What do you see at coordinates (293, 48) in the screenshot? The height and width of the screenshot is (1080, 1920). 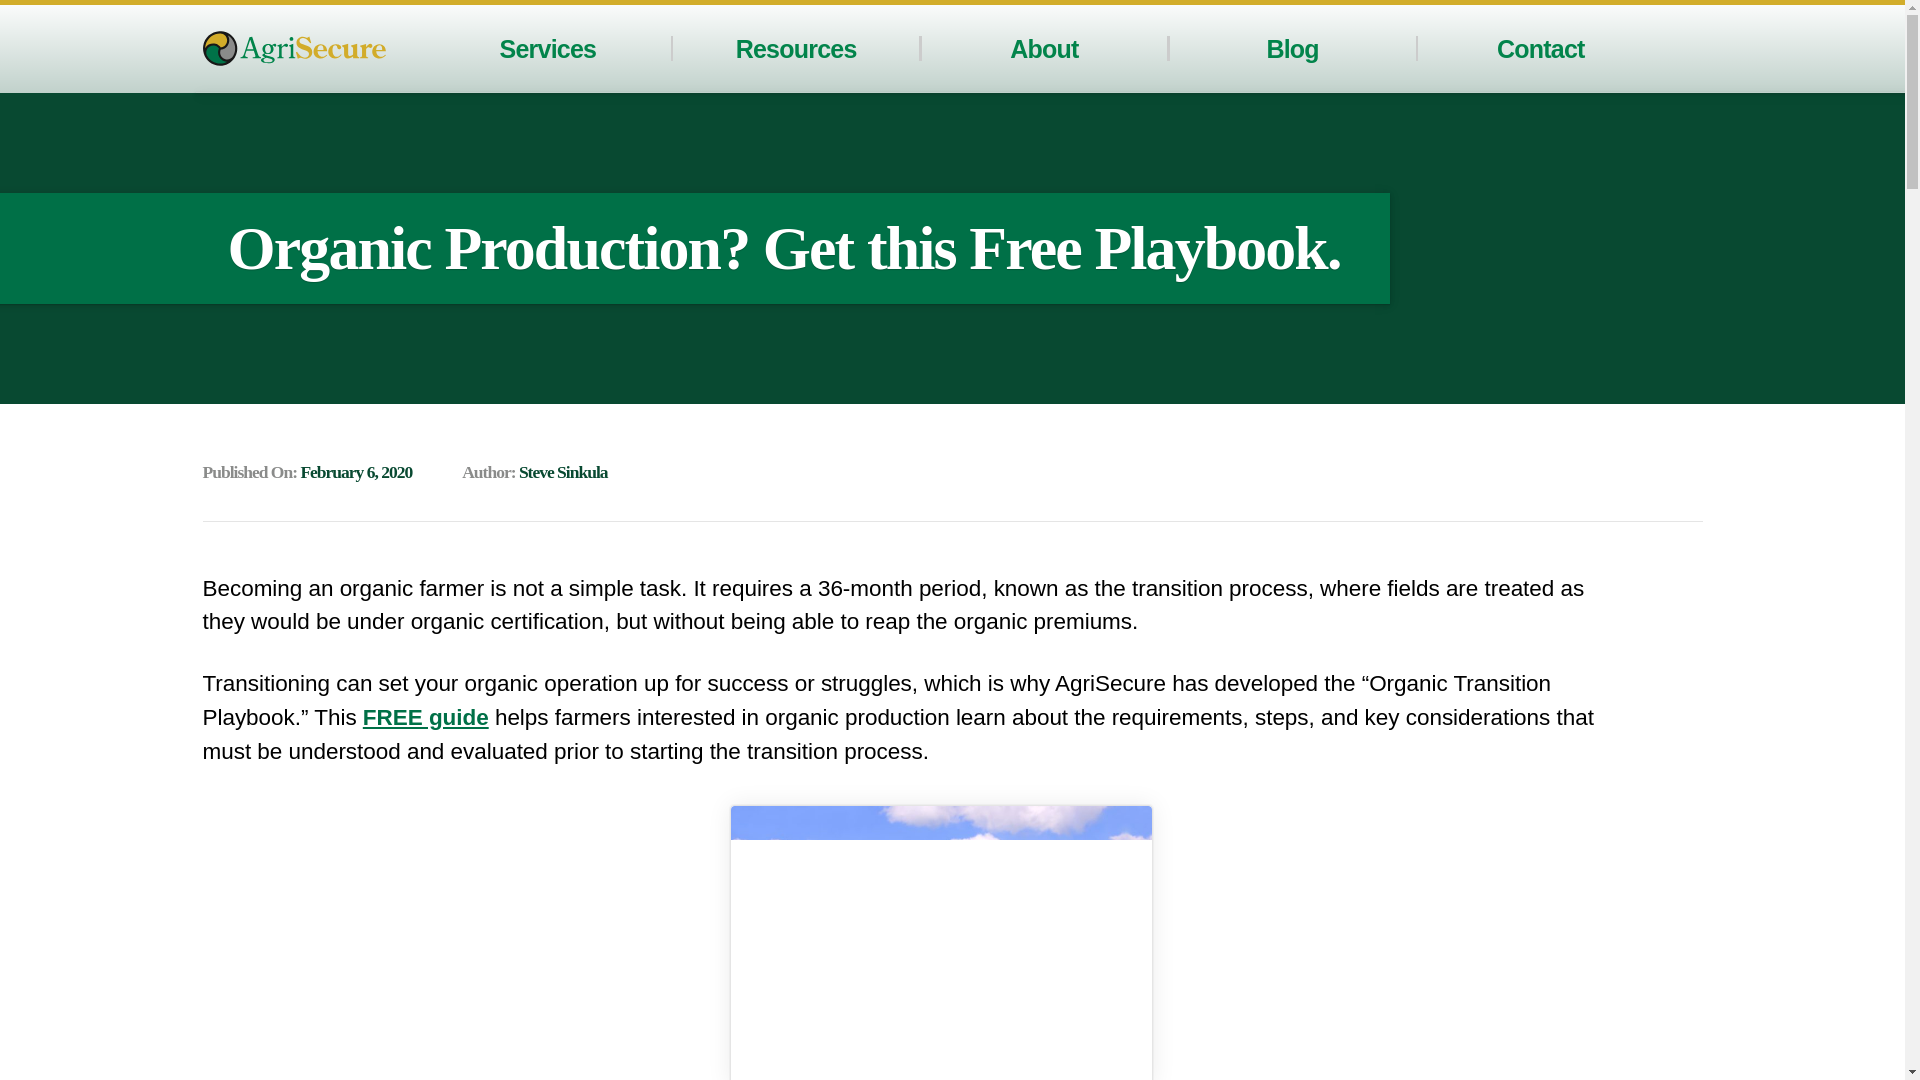 I see `AgriSecure` at bounding box center [293, 48].